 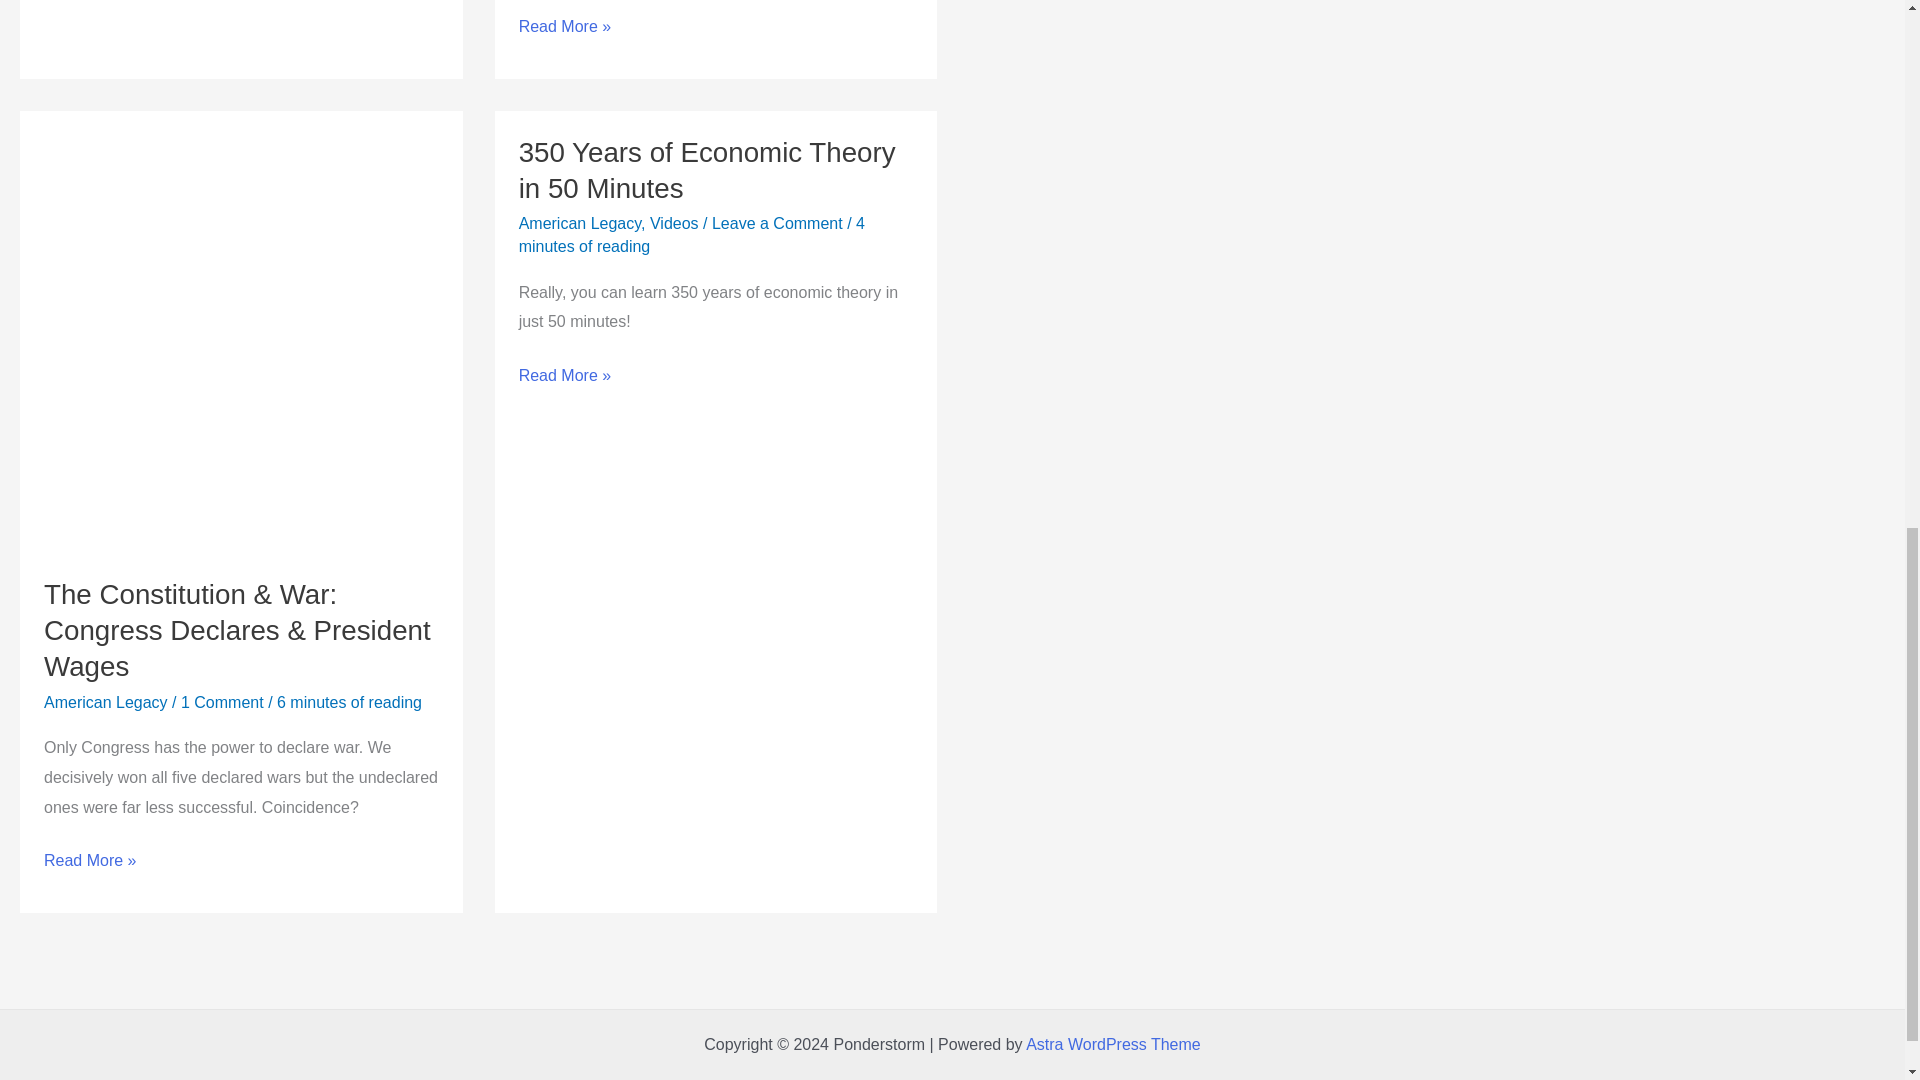 What do you see at coordinates (106, 702) in the screenshot?
I see `American Legacy` at bounding box center [106, 702].